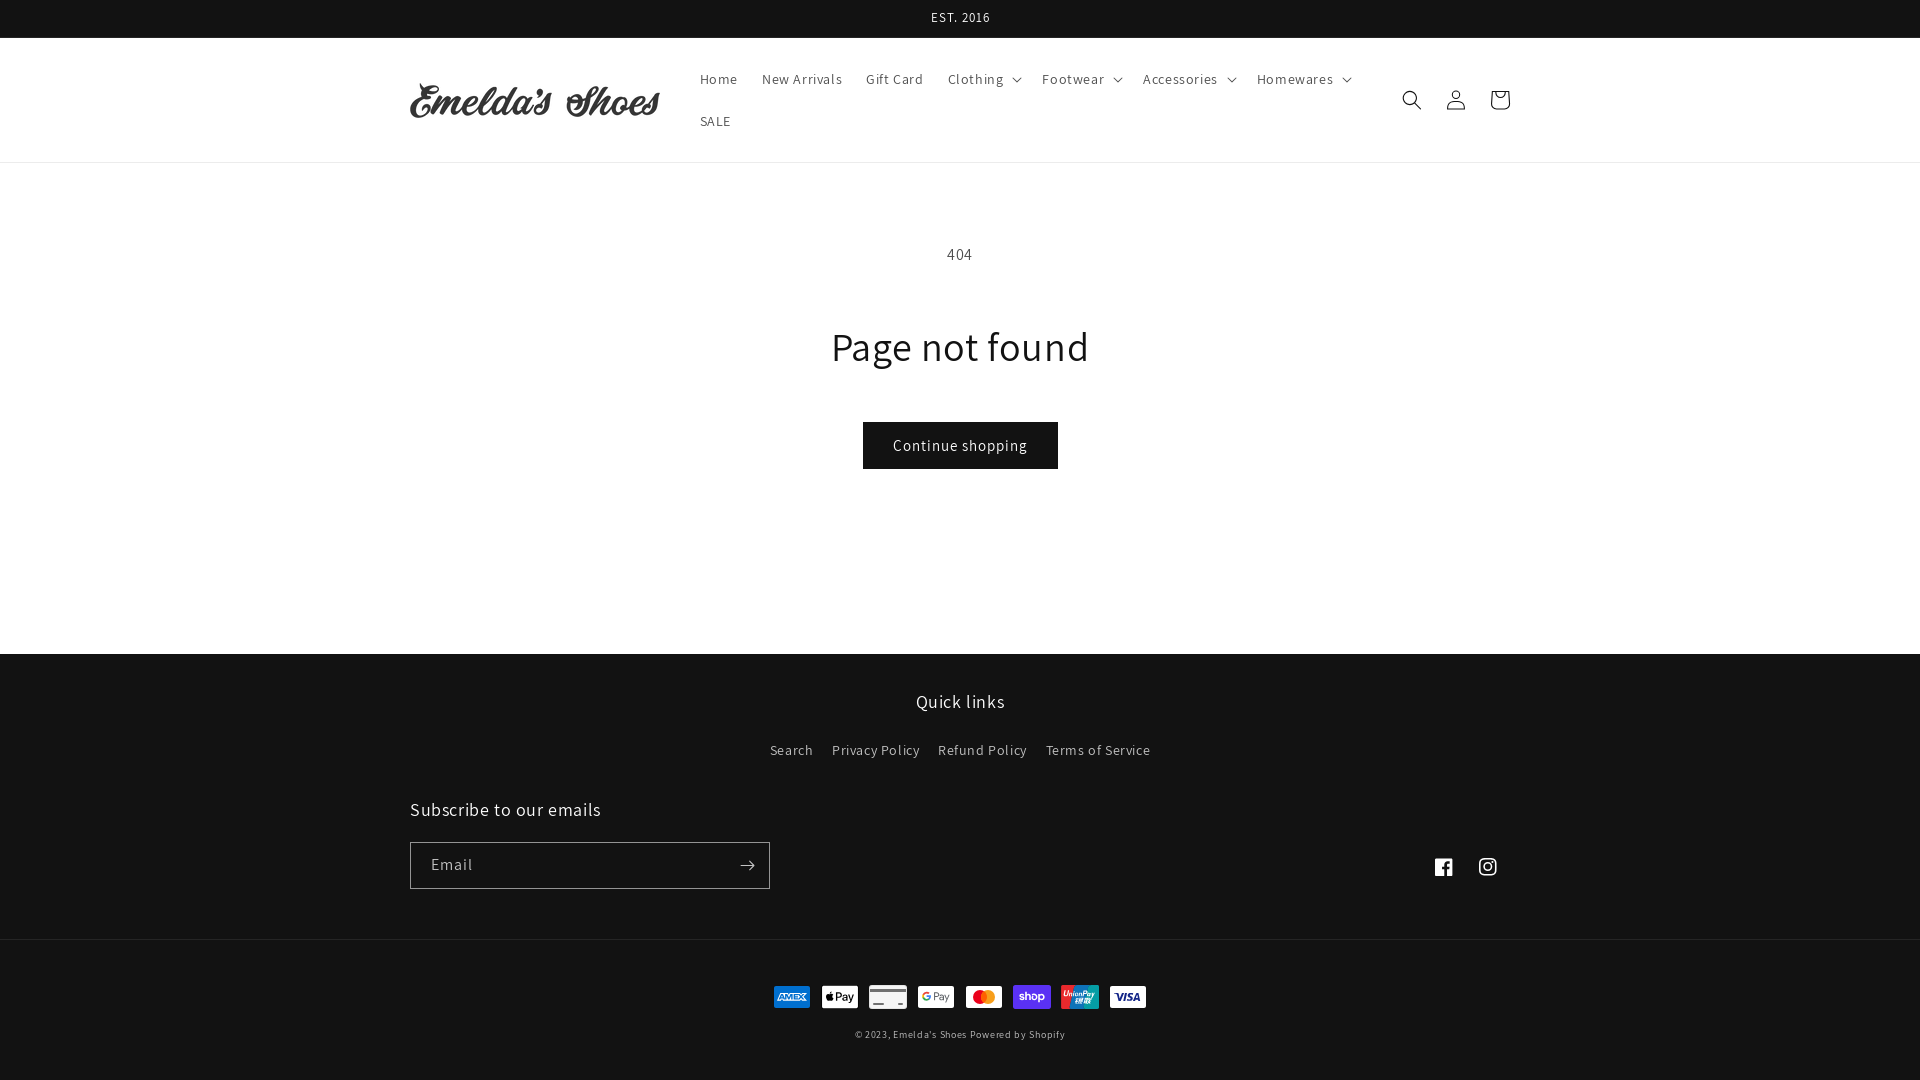  I want to click on Refund Policy, so click(982, 750).